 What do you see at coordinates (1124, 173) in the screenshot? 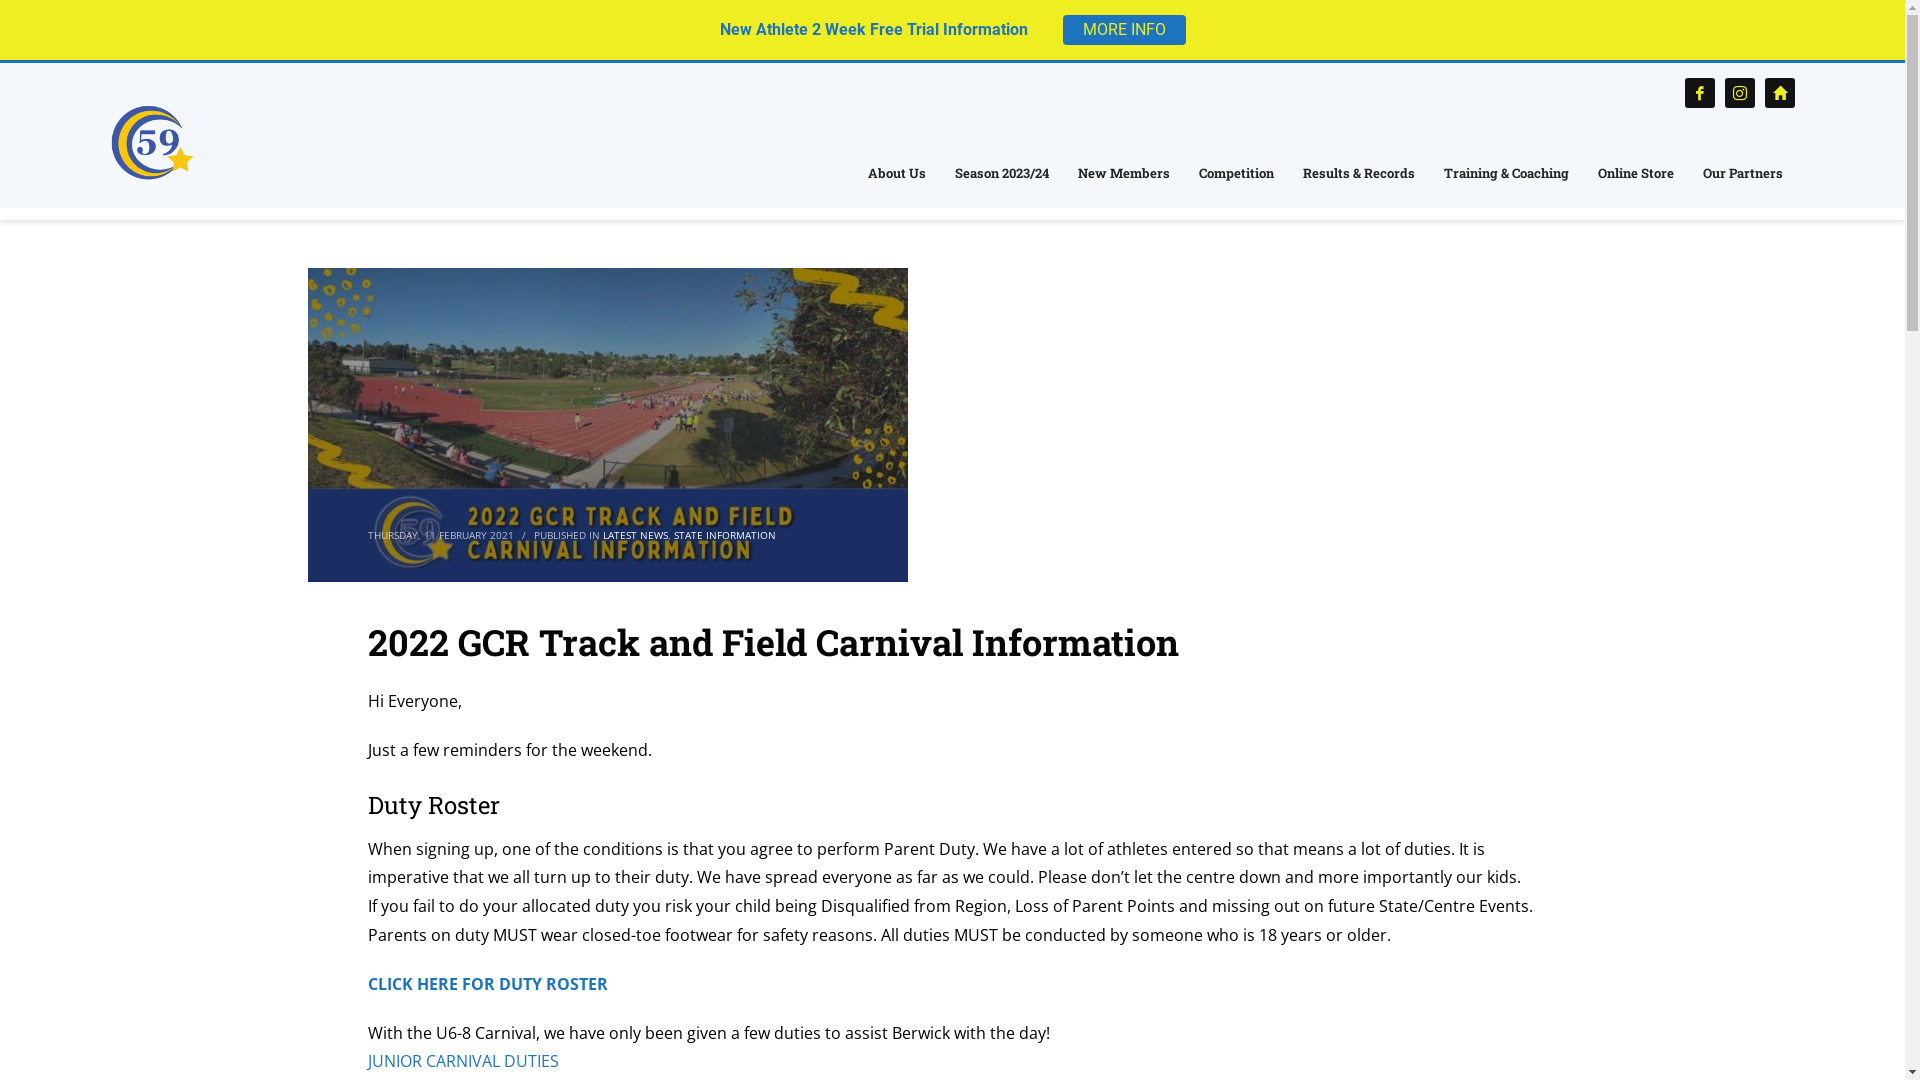
I see `New Members` at bounding box center [1124, 173].